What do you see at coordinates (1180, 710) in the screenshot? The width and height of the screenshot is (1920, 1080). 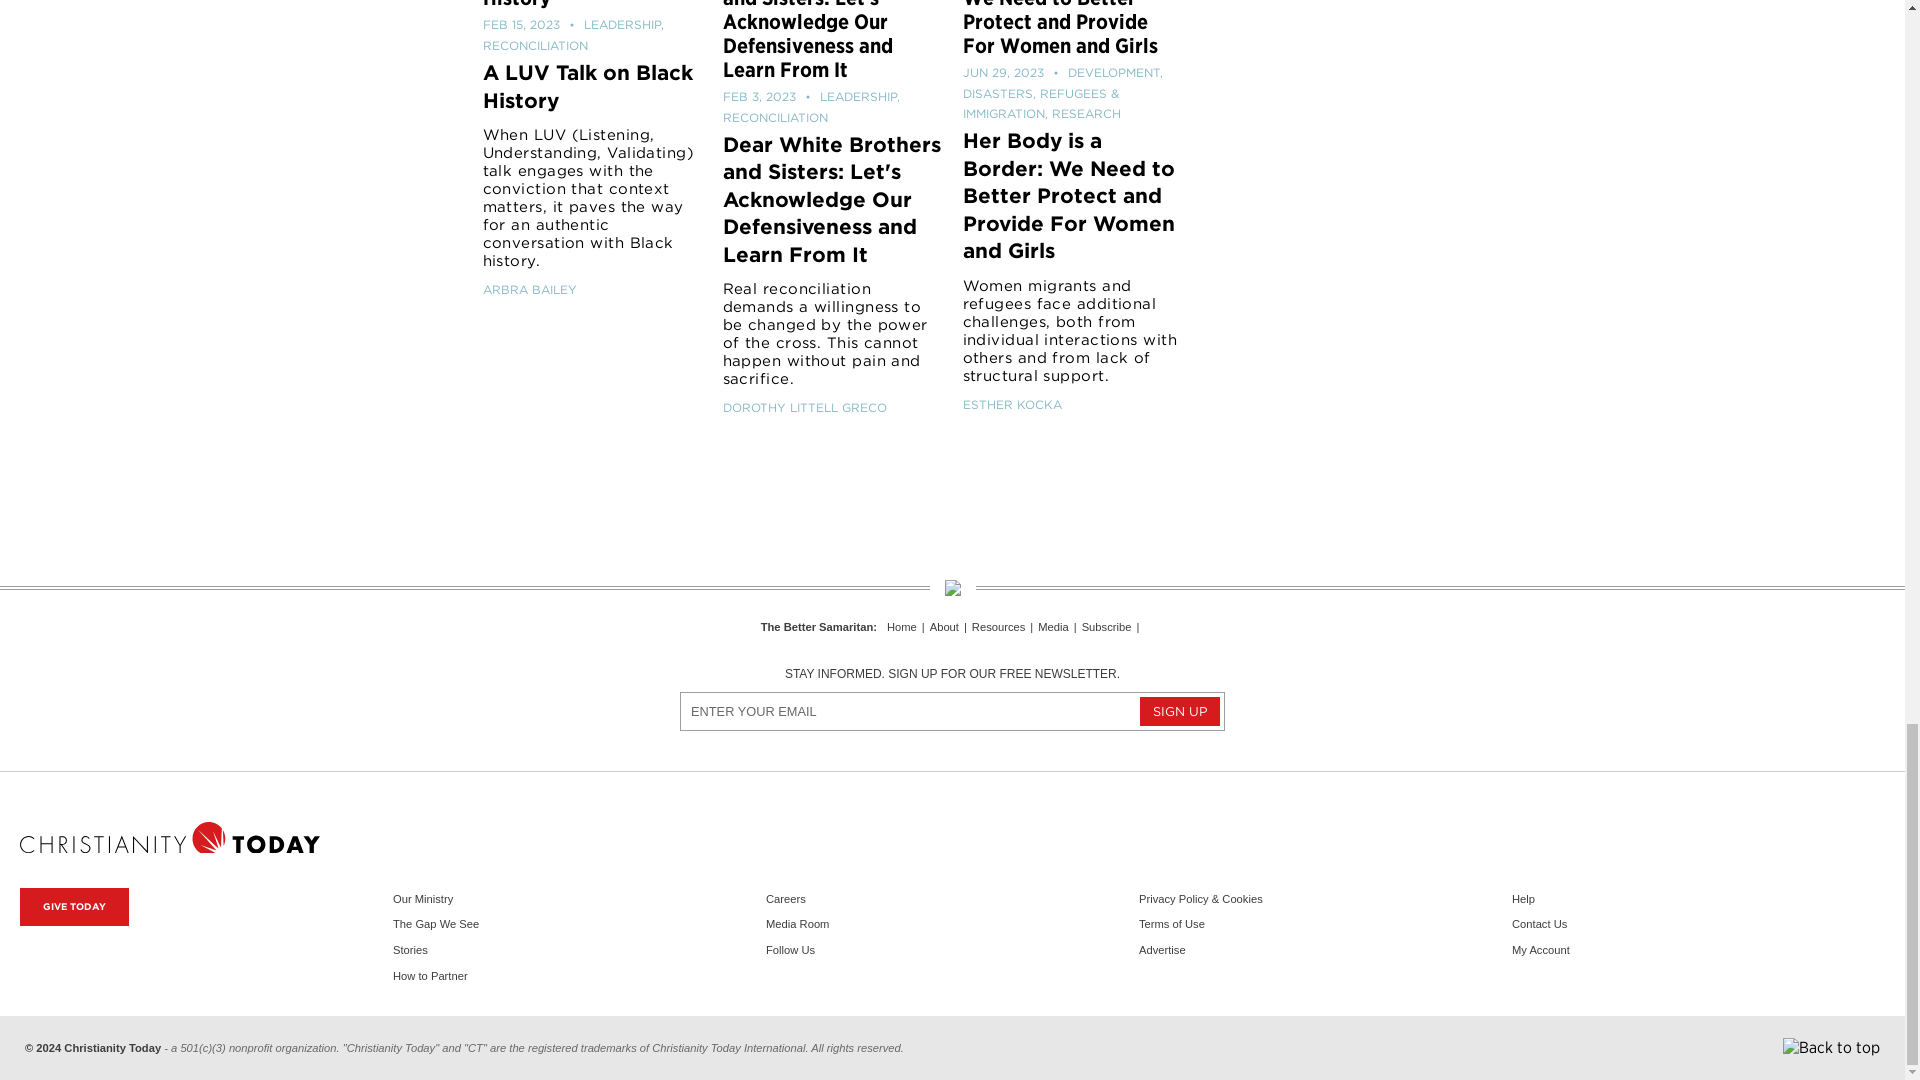 I see `Sign Up` at bounding box center [1180, 710].